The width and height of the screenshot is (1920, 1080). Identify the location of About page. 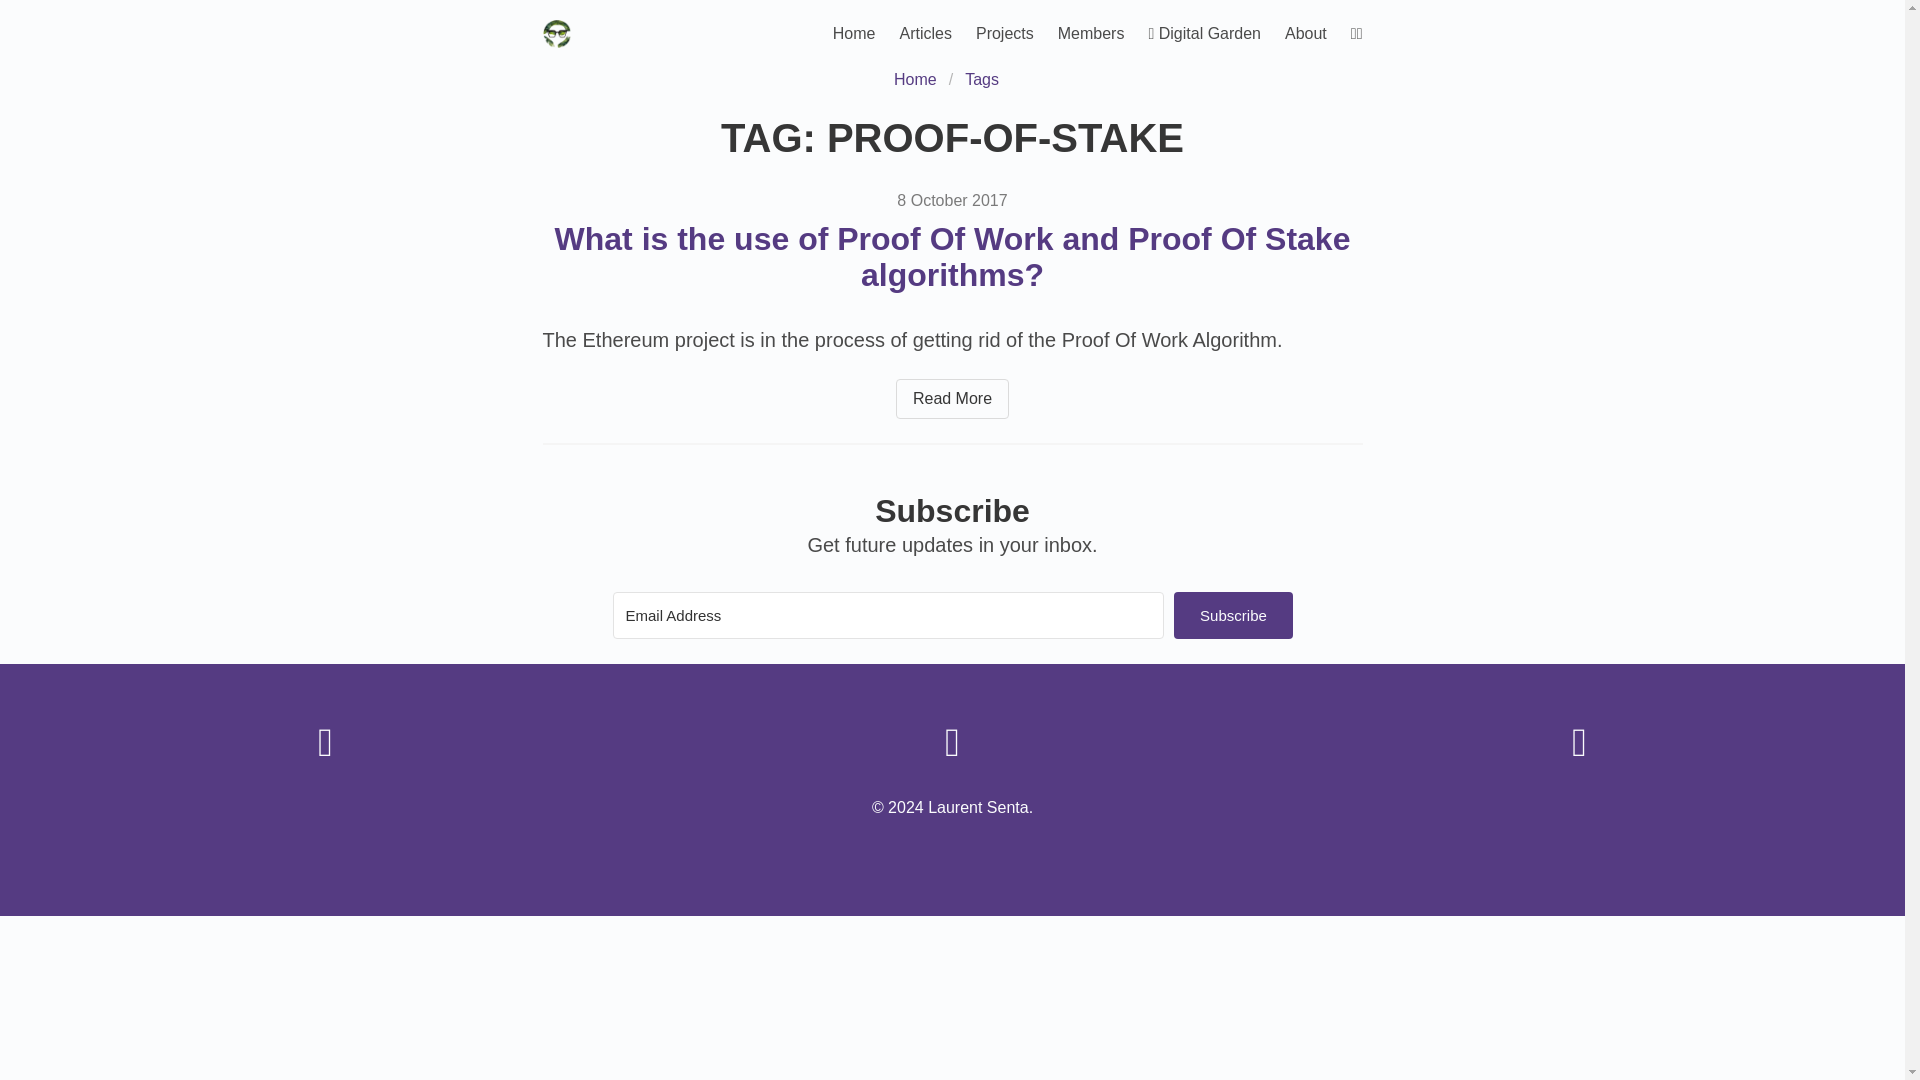
(1305, 34).